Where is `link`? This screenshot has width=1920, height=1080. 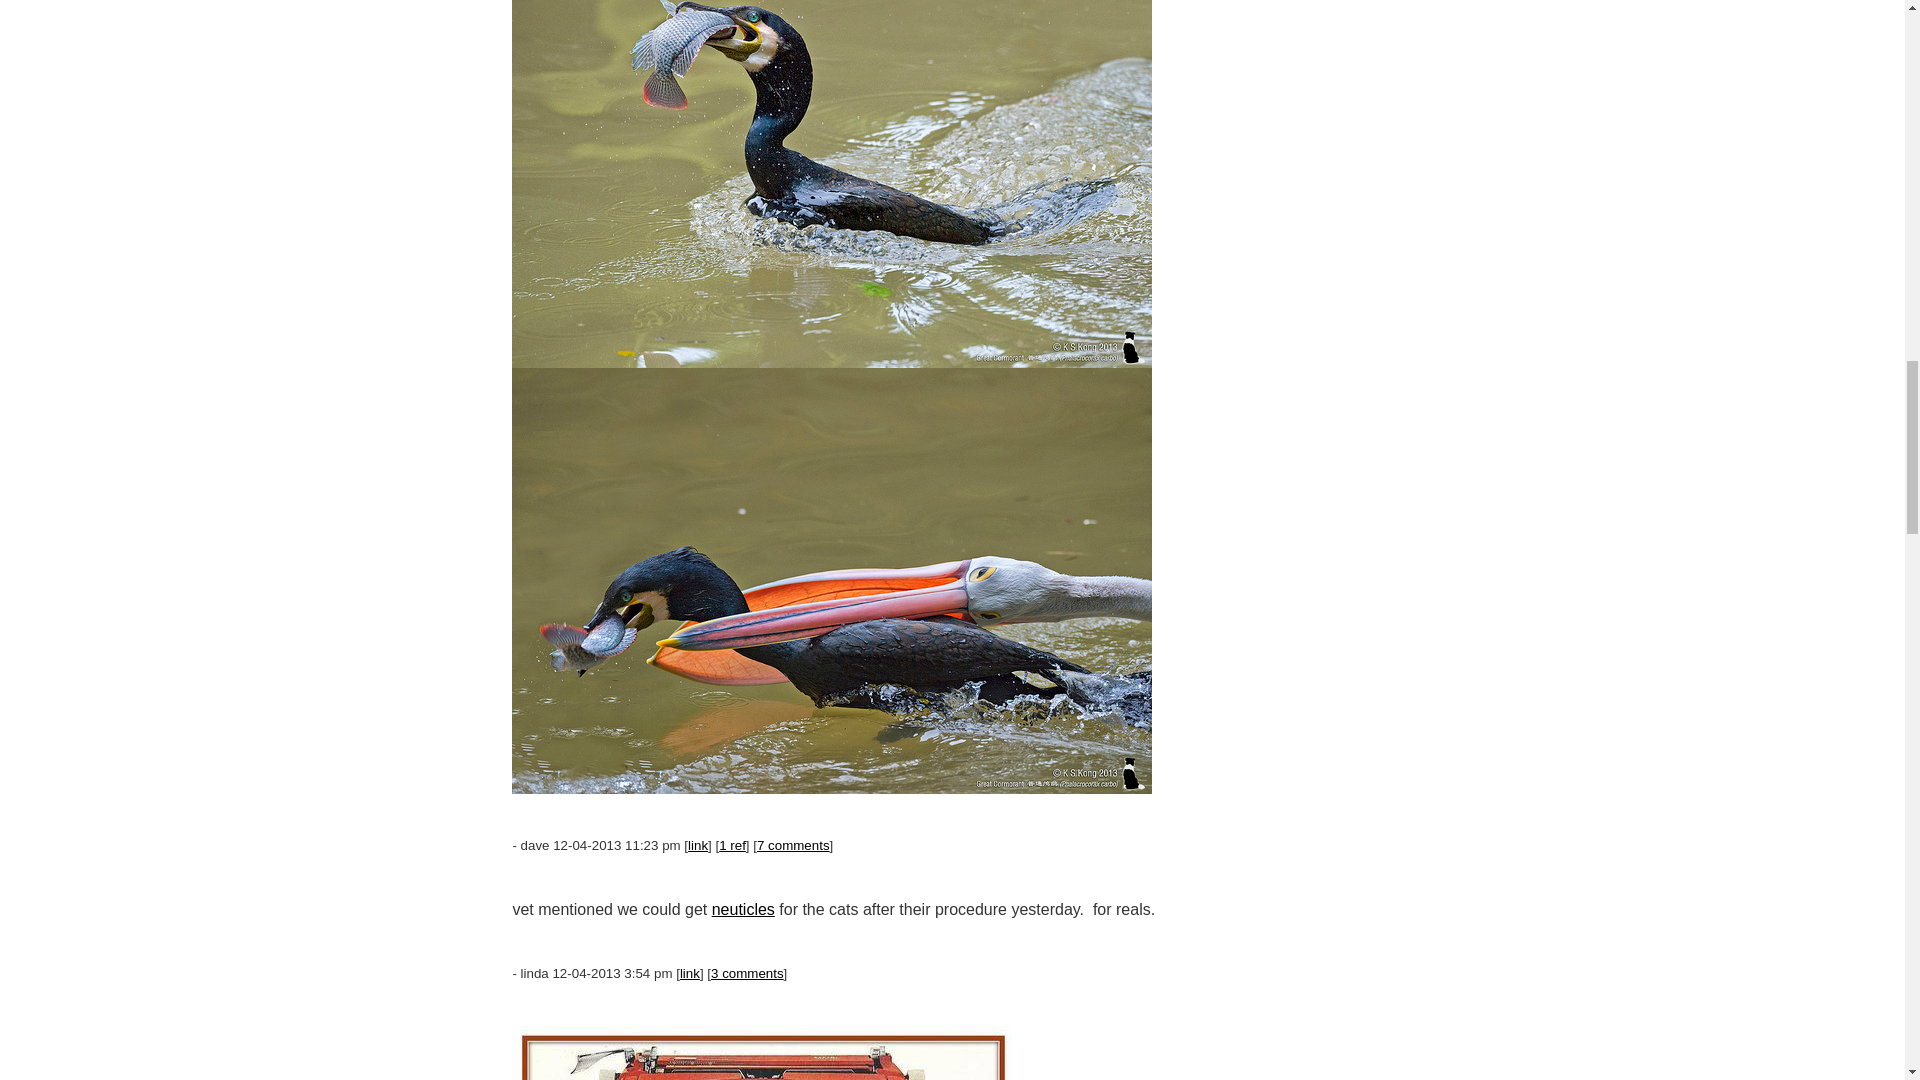
link is located at coordinates (698, 846).